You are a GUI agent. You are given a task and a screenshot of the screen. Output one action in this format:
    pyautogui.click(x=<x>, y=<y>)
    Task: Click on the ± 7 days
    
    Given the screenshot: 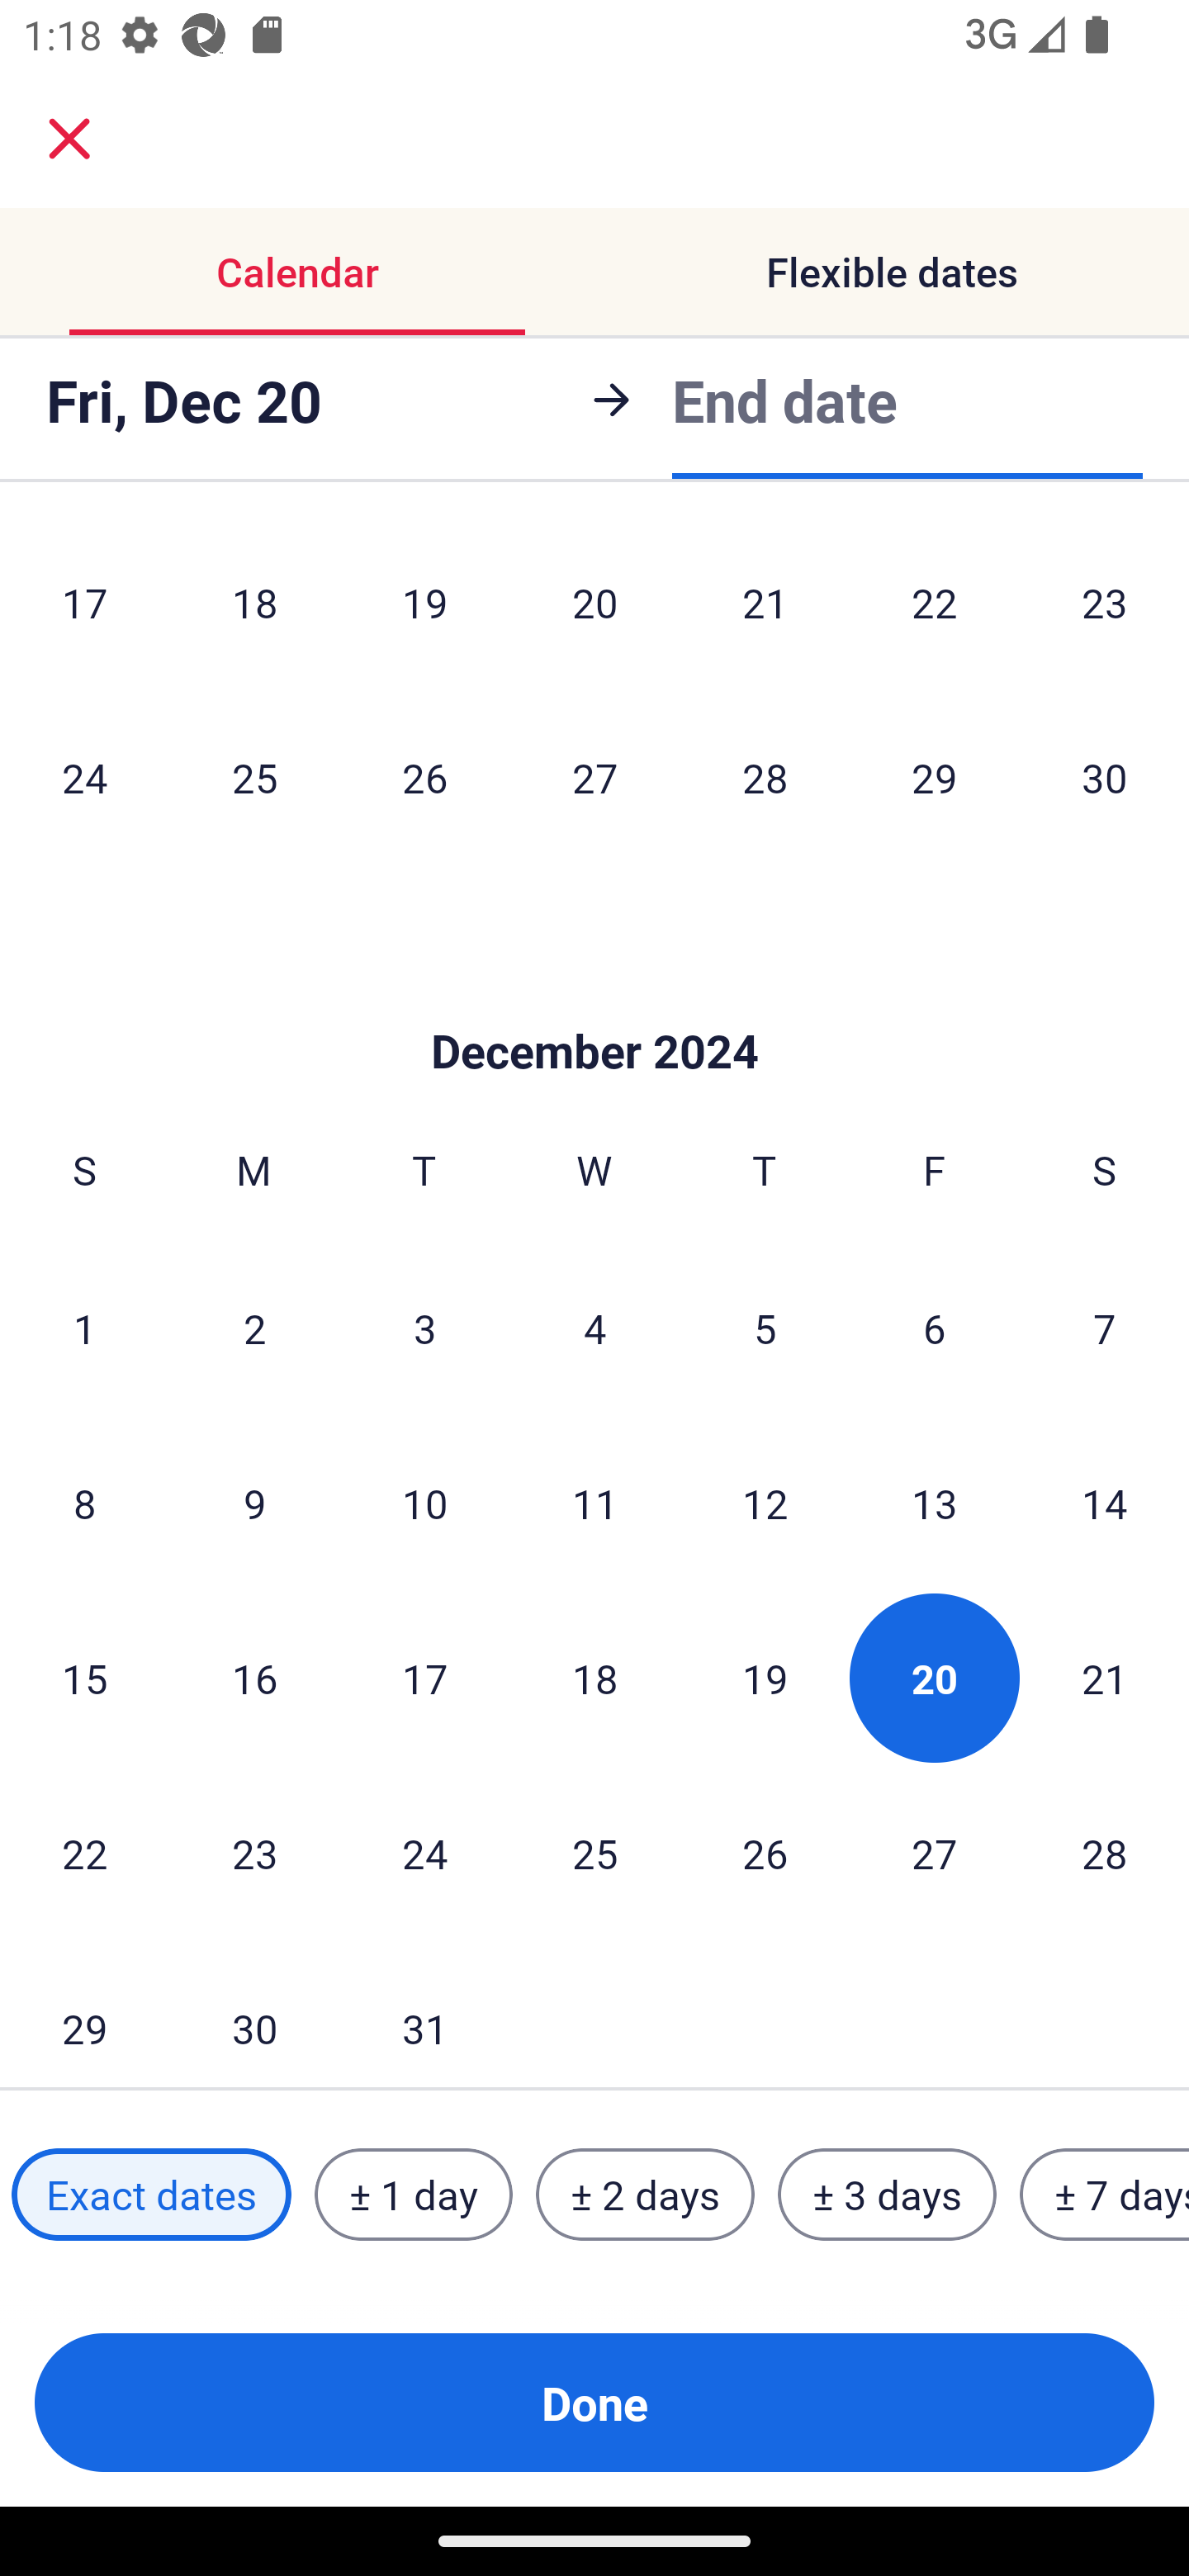 What is the action you would take?
    pyautogui.click(x=1105, y=2195)
    